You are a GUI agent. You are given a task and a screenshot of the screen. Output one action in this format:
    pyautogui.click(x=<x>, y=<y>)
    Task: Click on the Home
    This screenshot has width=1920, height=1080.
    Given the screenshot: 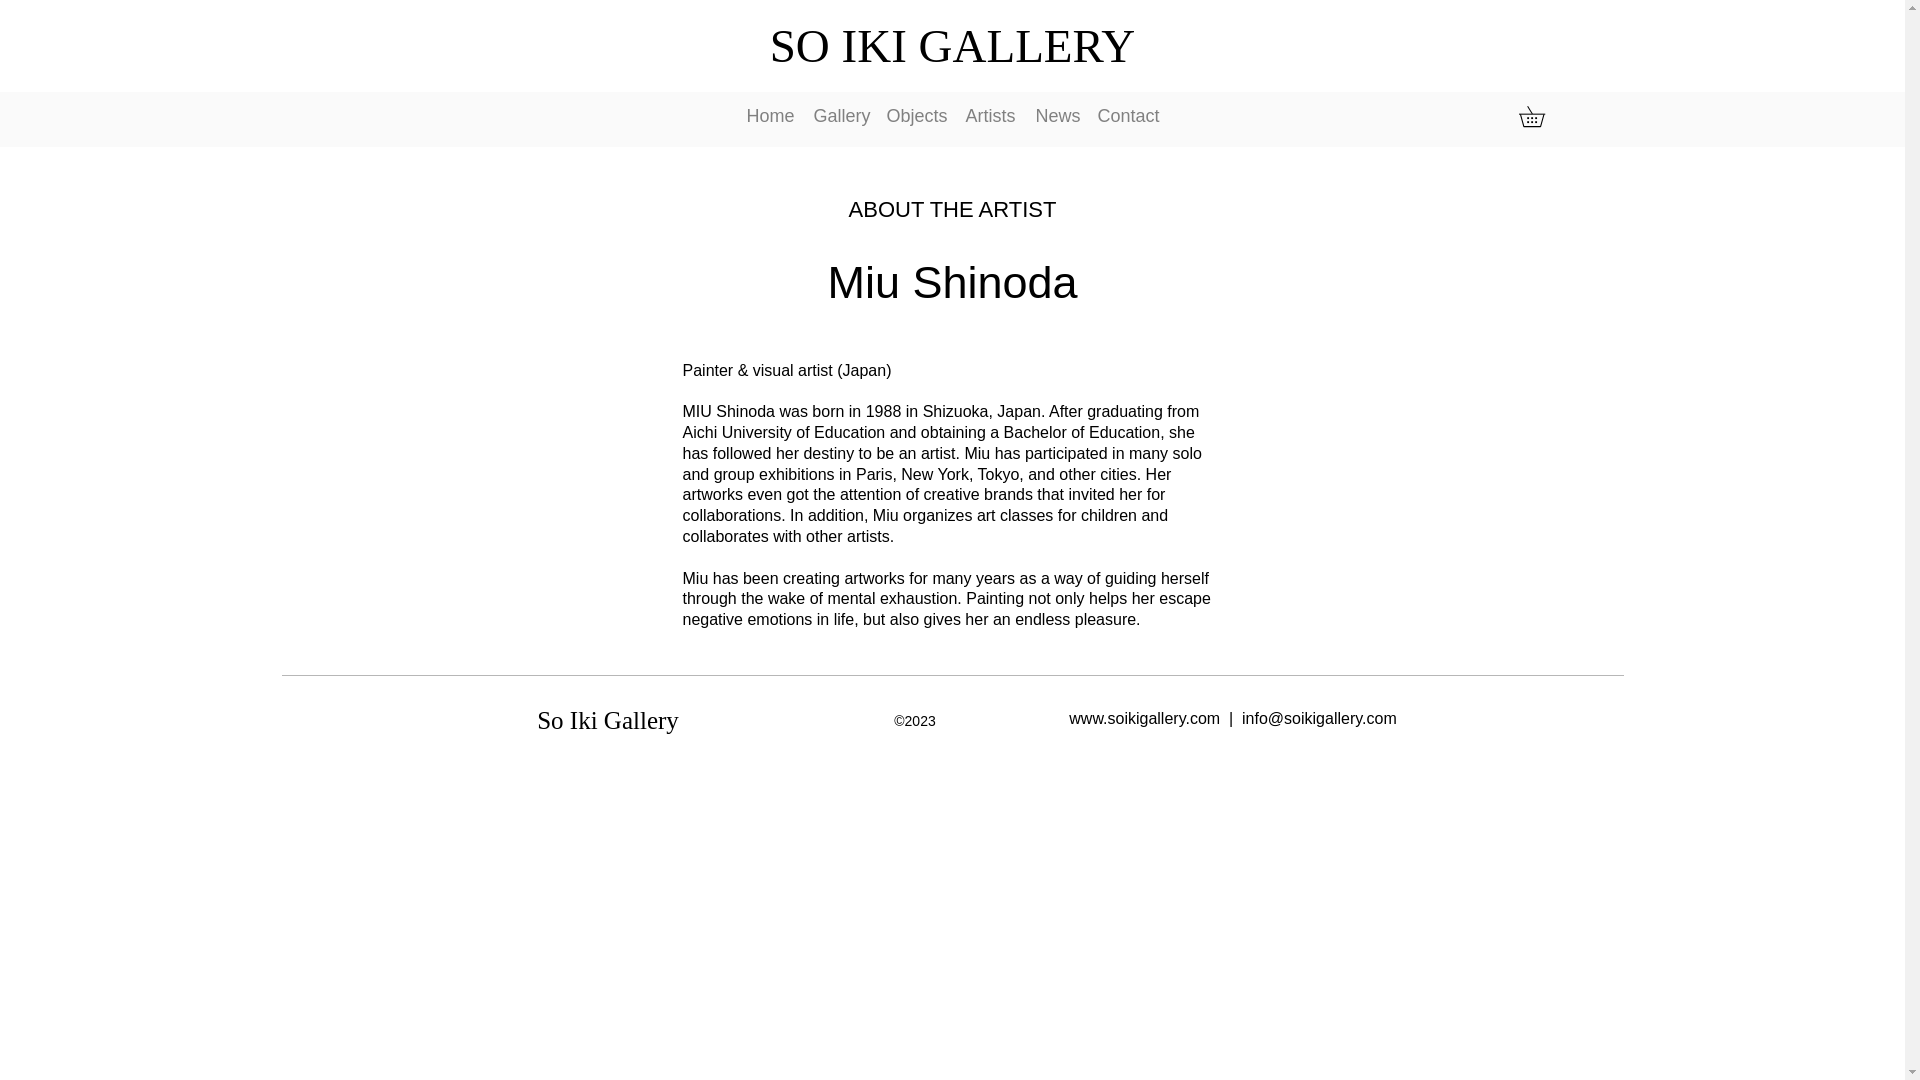 What is the action you would take?
    pyautogui.click(x=768, y=116)
    